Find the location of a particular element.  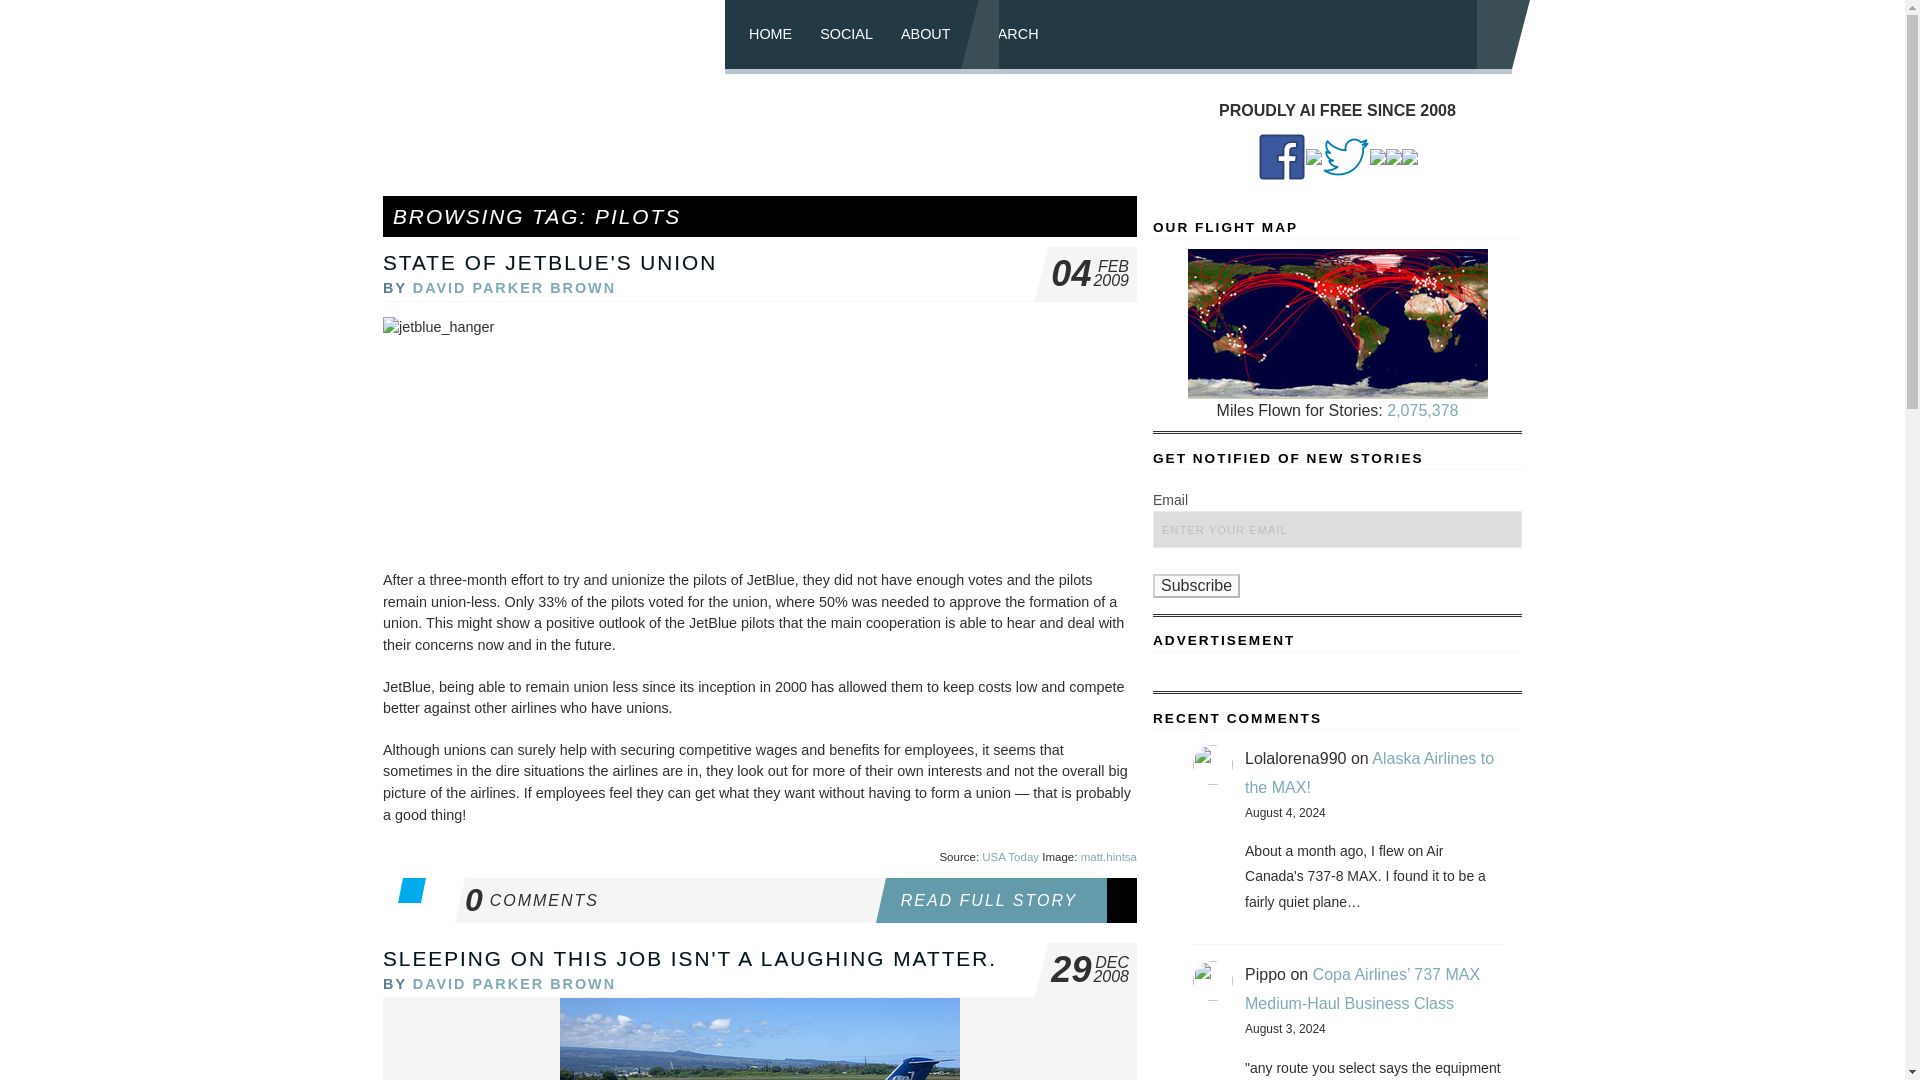

State of JetBlue's Union is located at coordinates (549, 262).